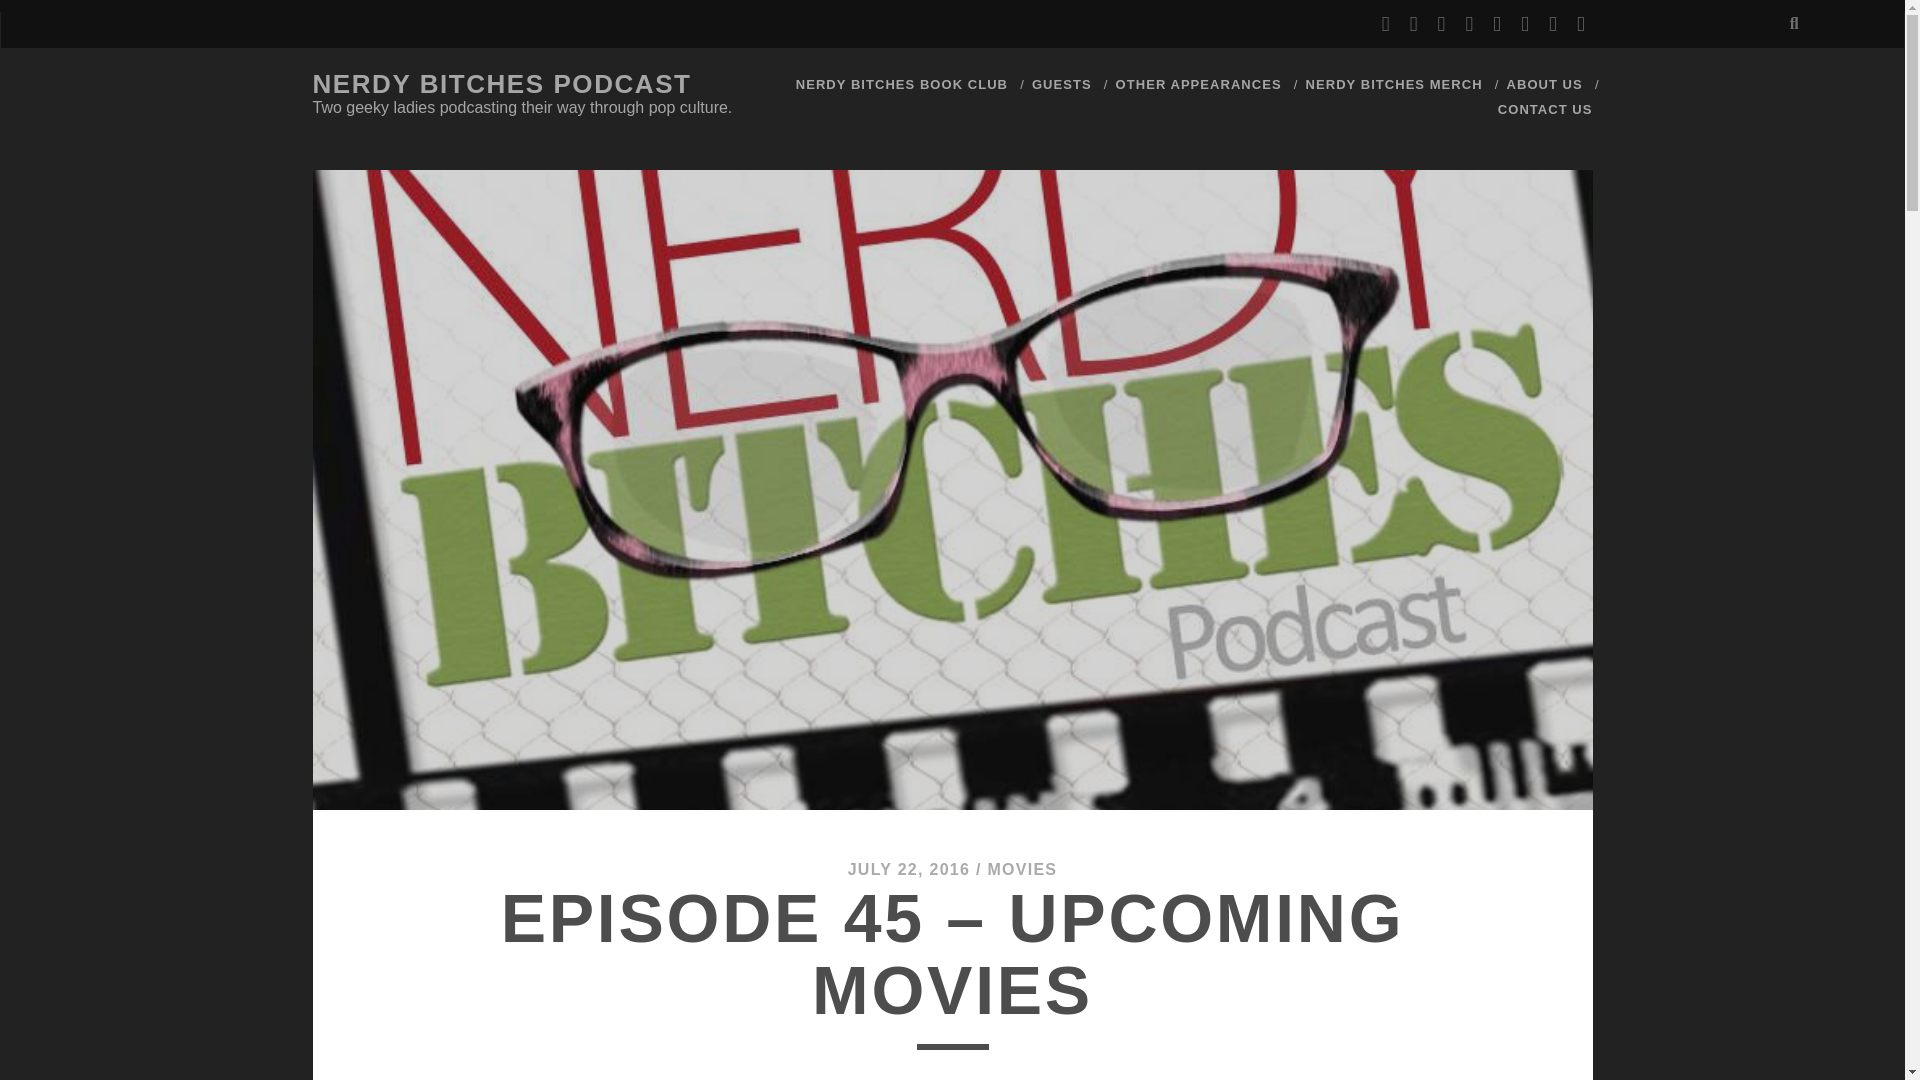 Image resolution: width=1920 pixels, height=1080 pixels. I want to click on MOVIES, so click(1022, 869).